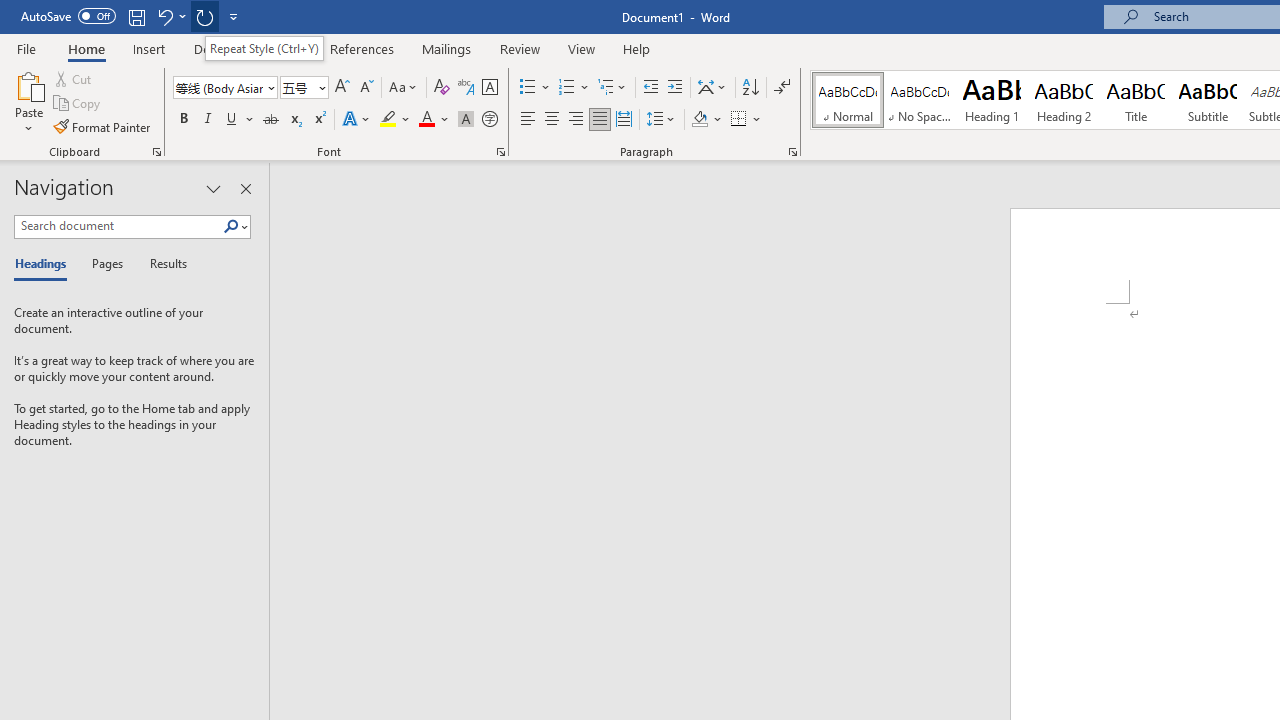 The image size is (1280, 720). What do you see at coordinates (28, 84) in the screenshot?
I see `Paste` at bounding box center [28, 84].